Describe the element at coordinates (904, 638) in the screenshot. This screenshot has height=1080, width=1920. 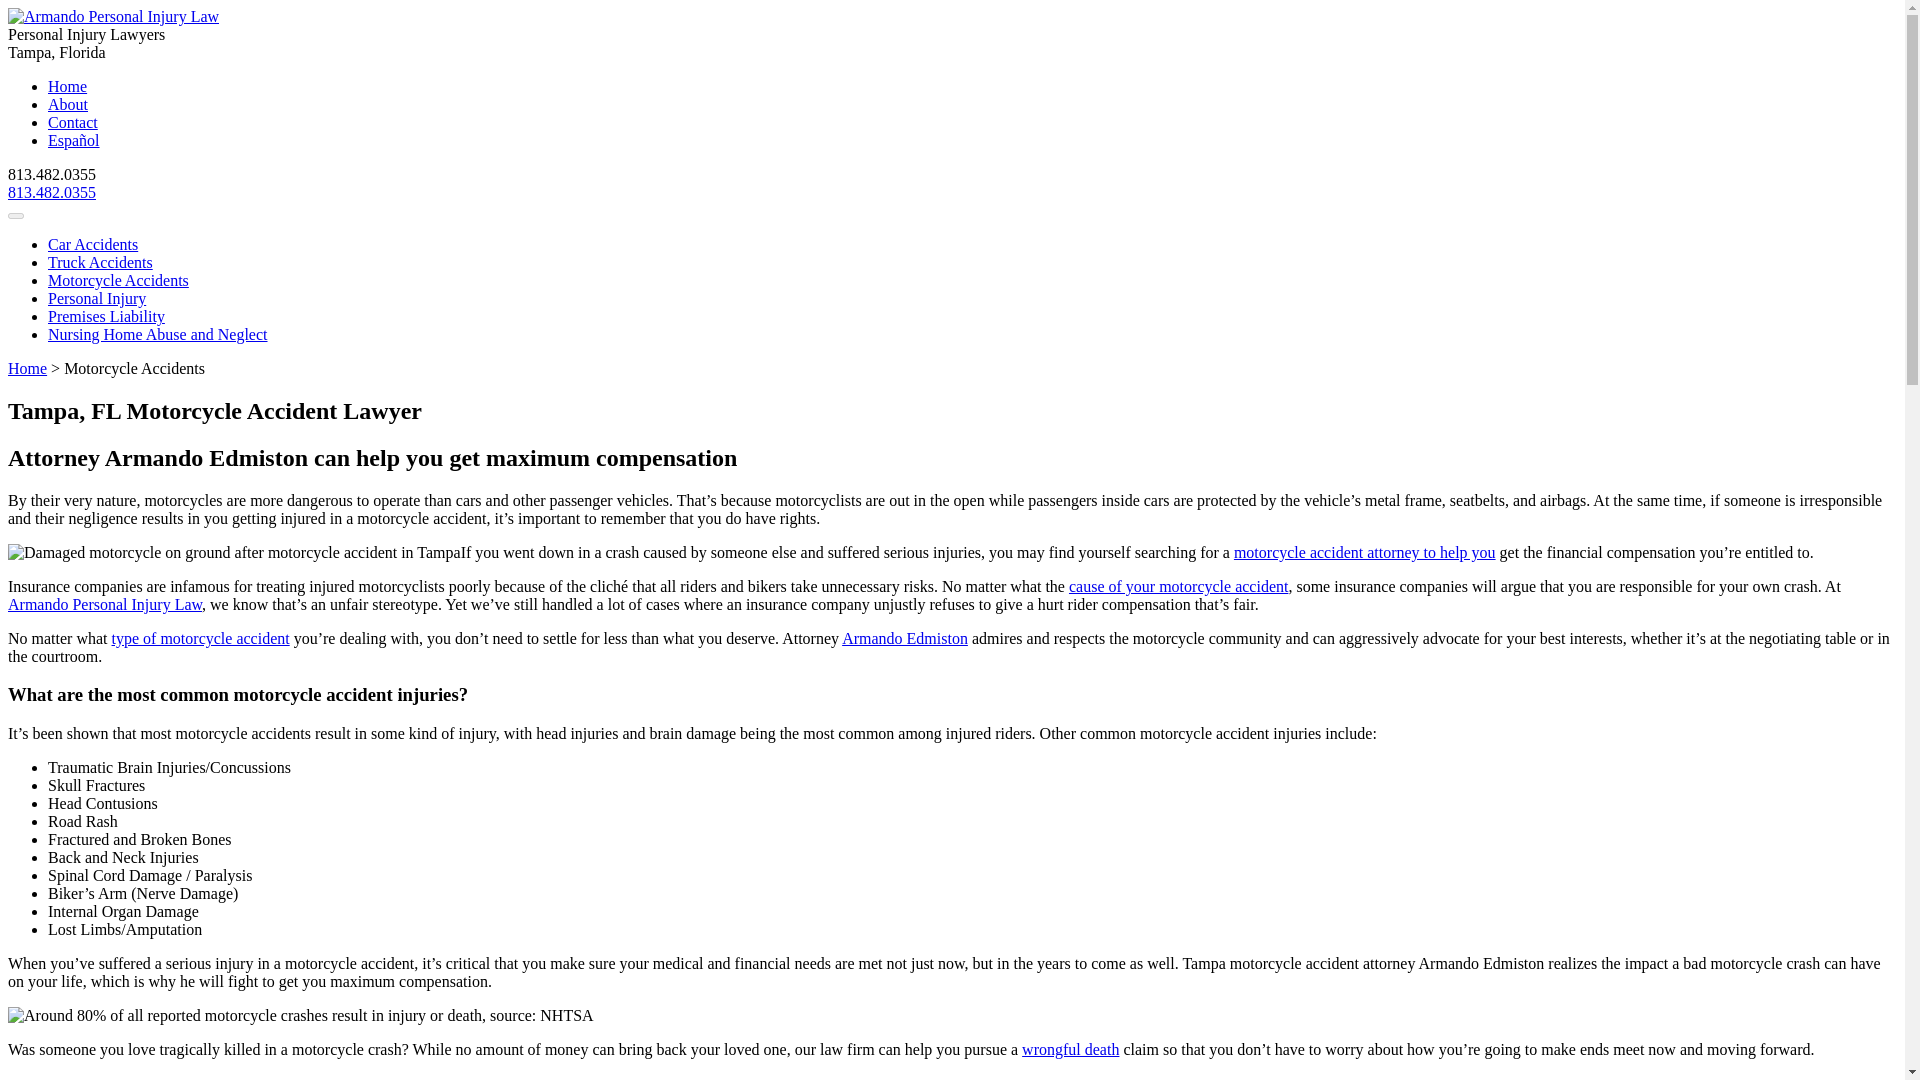
I see `Armando Edmiston` at that location.